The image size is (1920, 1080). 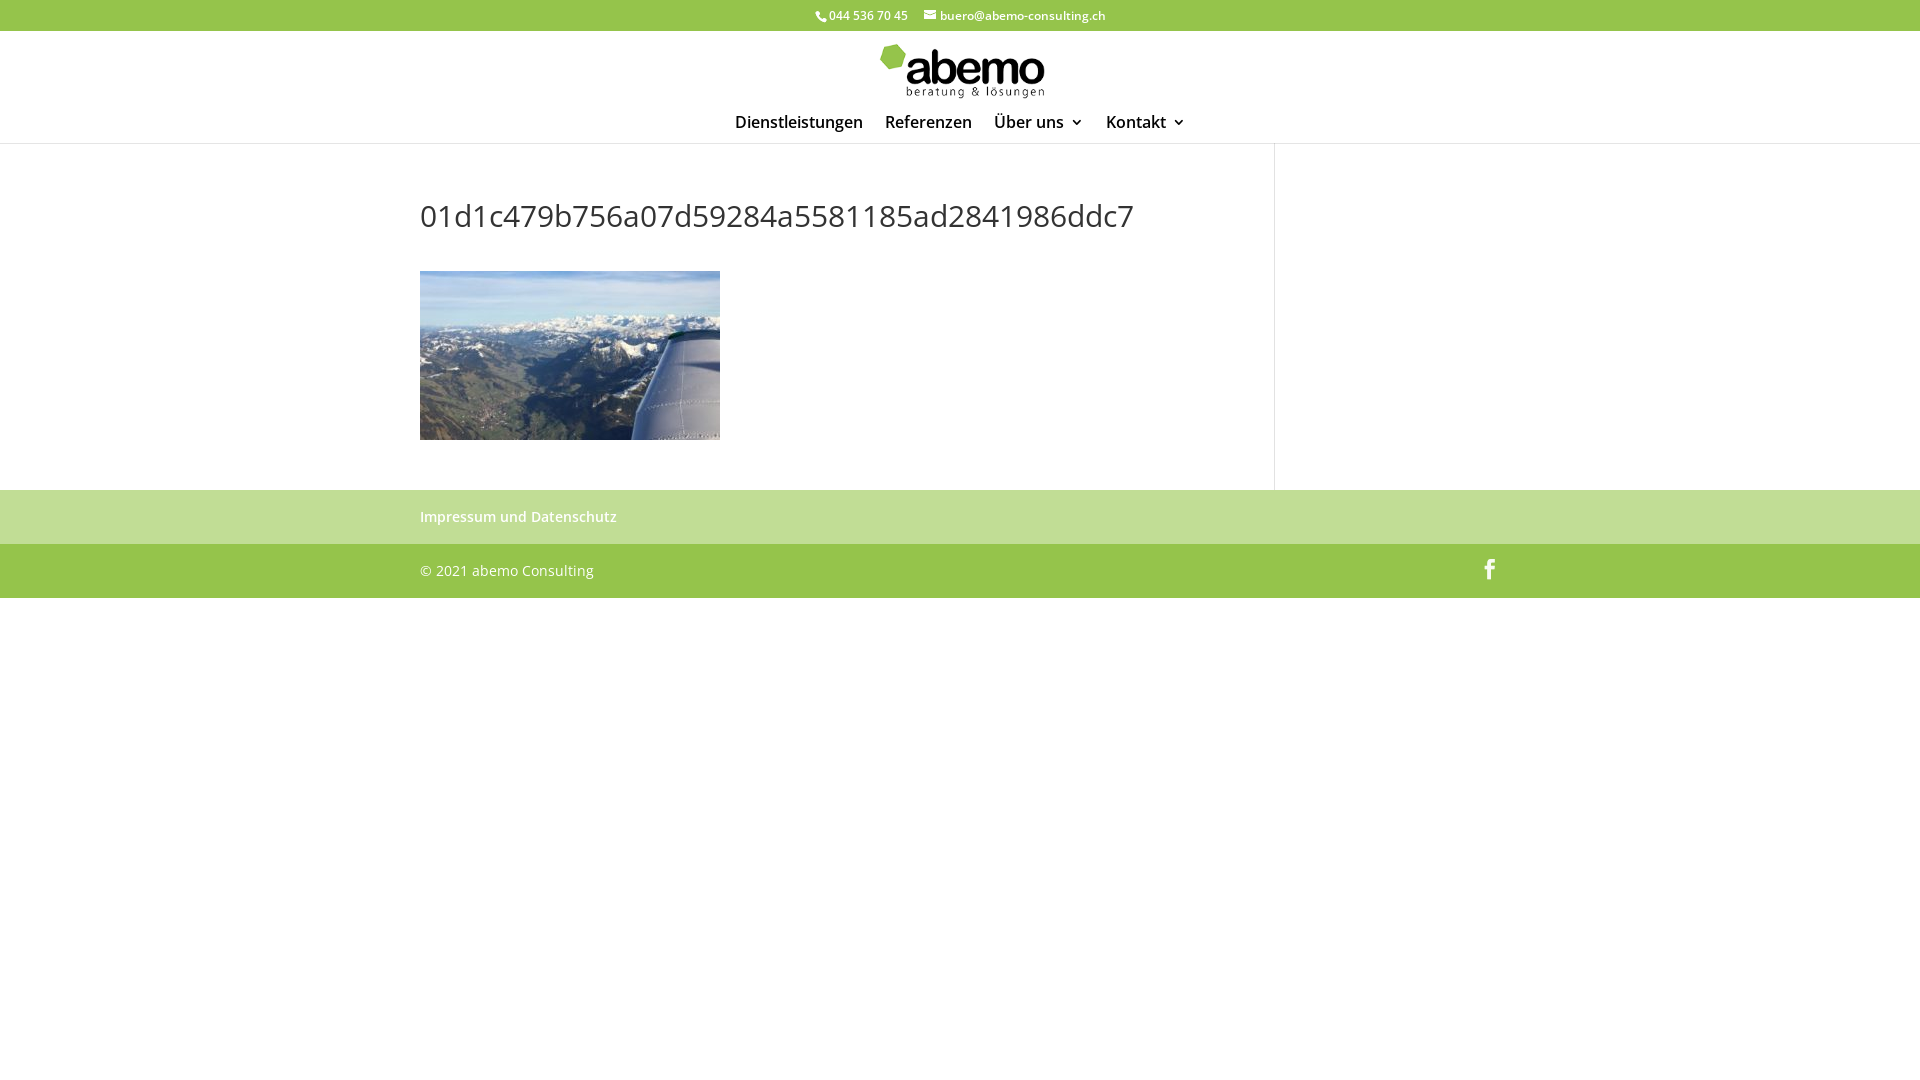 What do you see at coordinates (1015, 16) in the screenshot?
I see `buero@abemo-consulting.ch` at bounding box center [1015, 16].